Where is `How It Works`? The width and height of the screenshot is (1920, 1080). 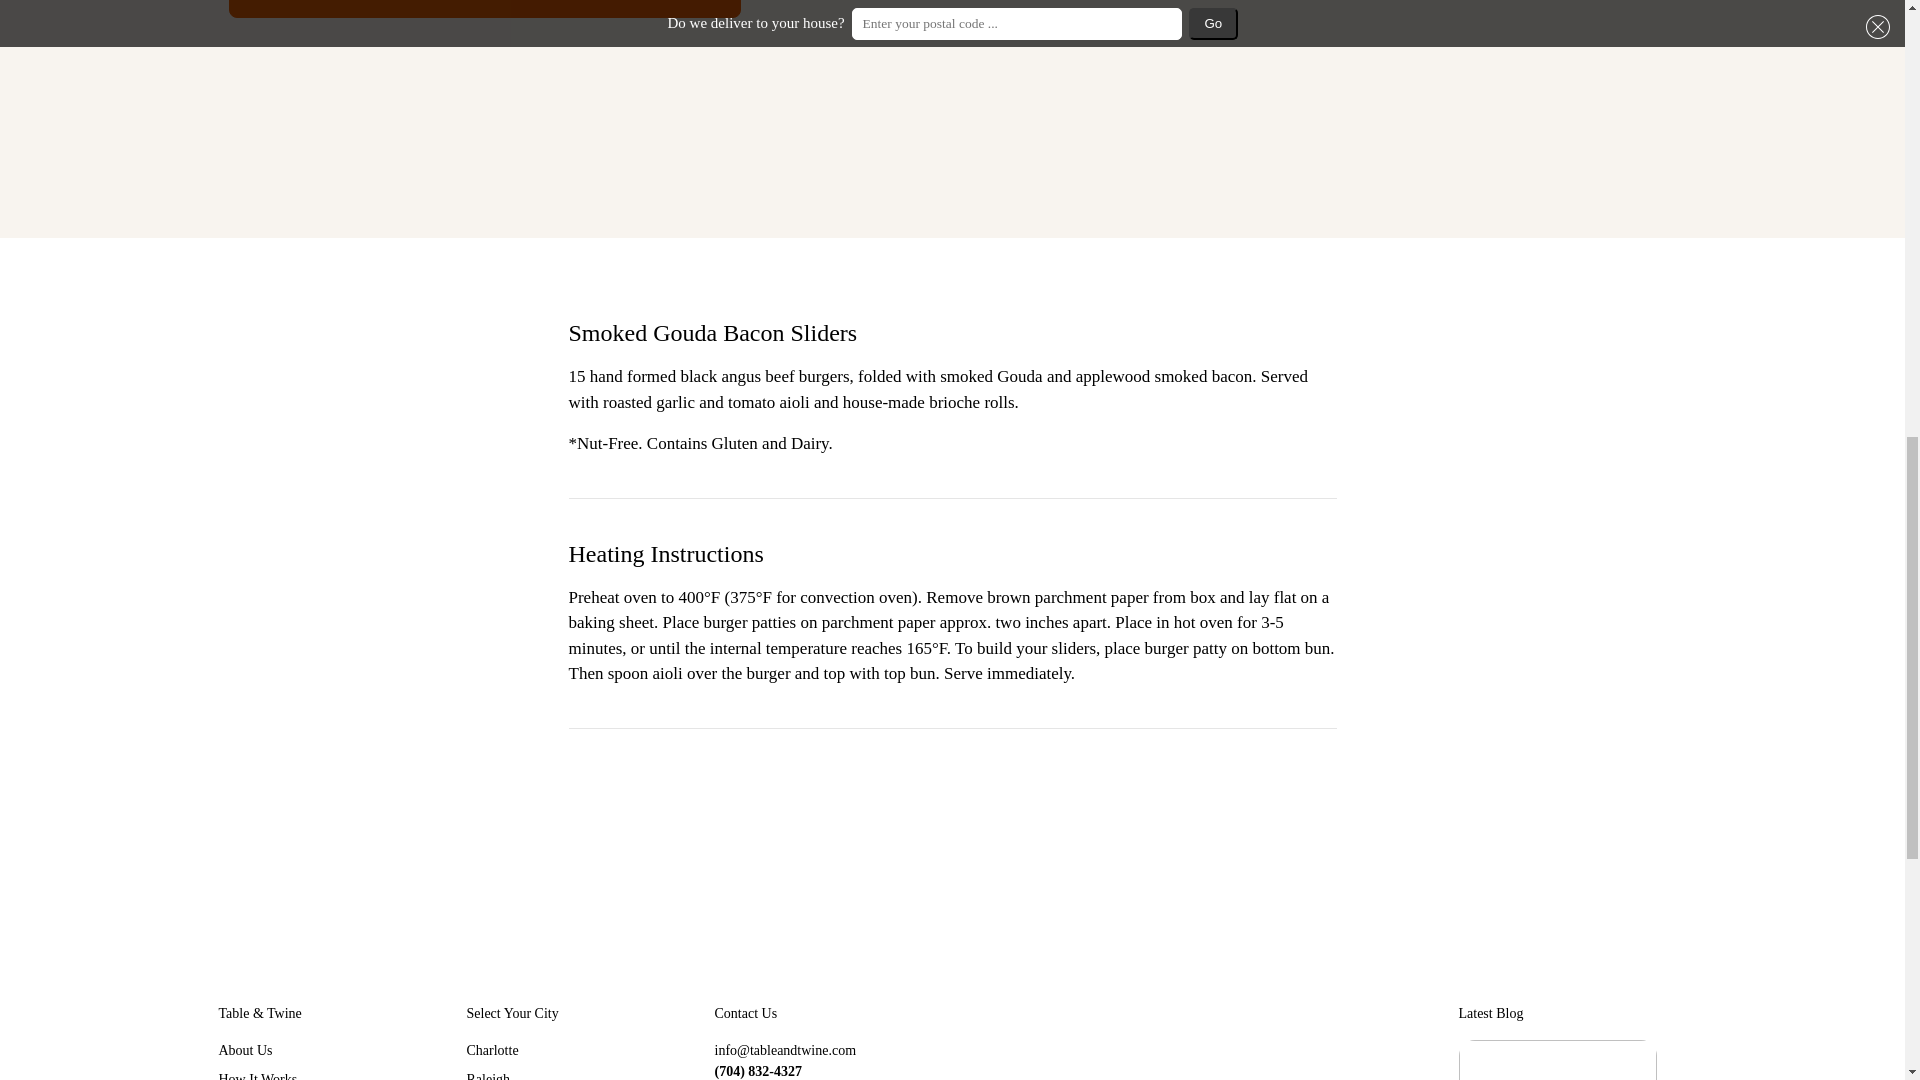
How It Works is located at coordinates (258, 1076).